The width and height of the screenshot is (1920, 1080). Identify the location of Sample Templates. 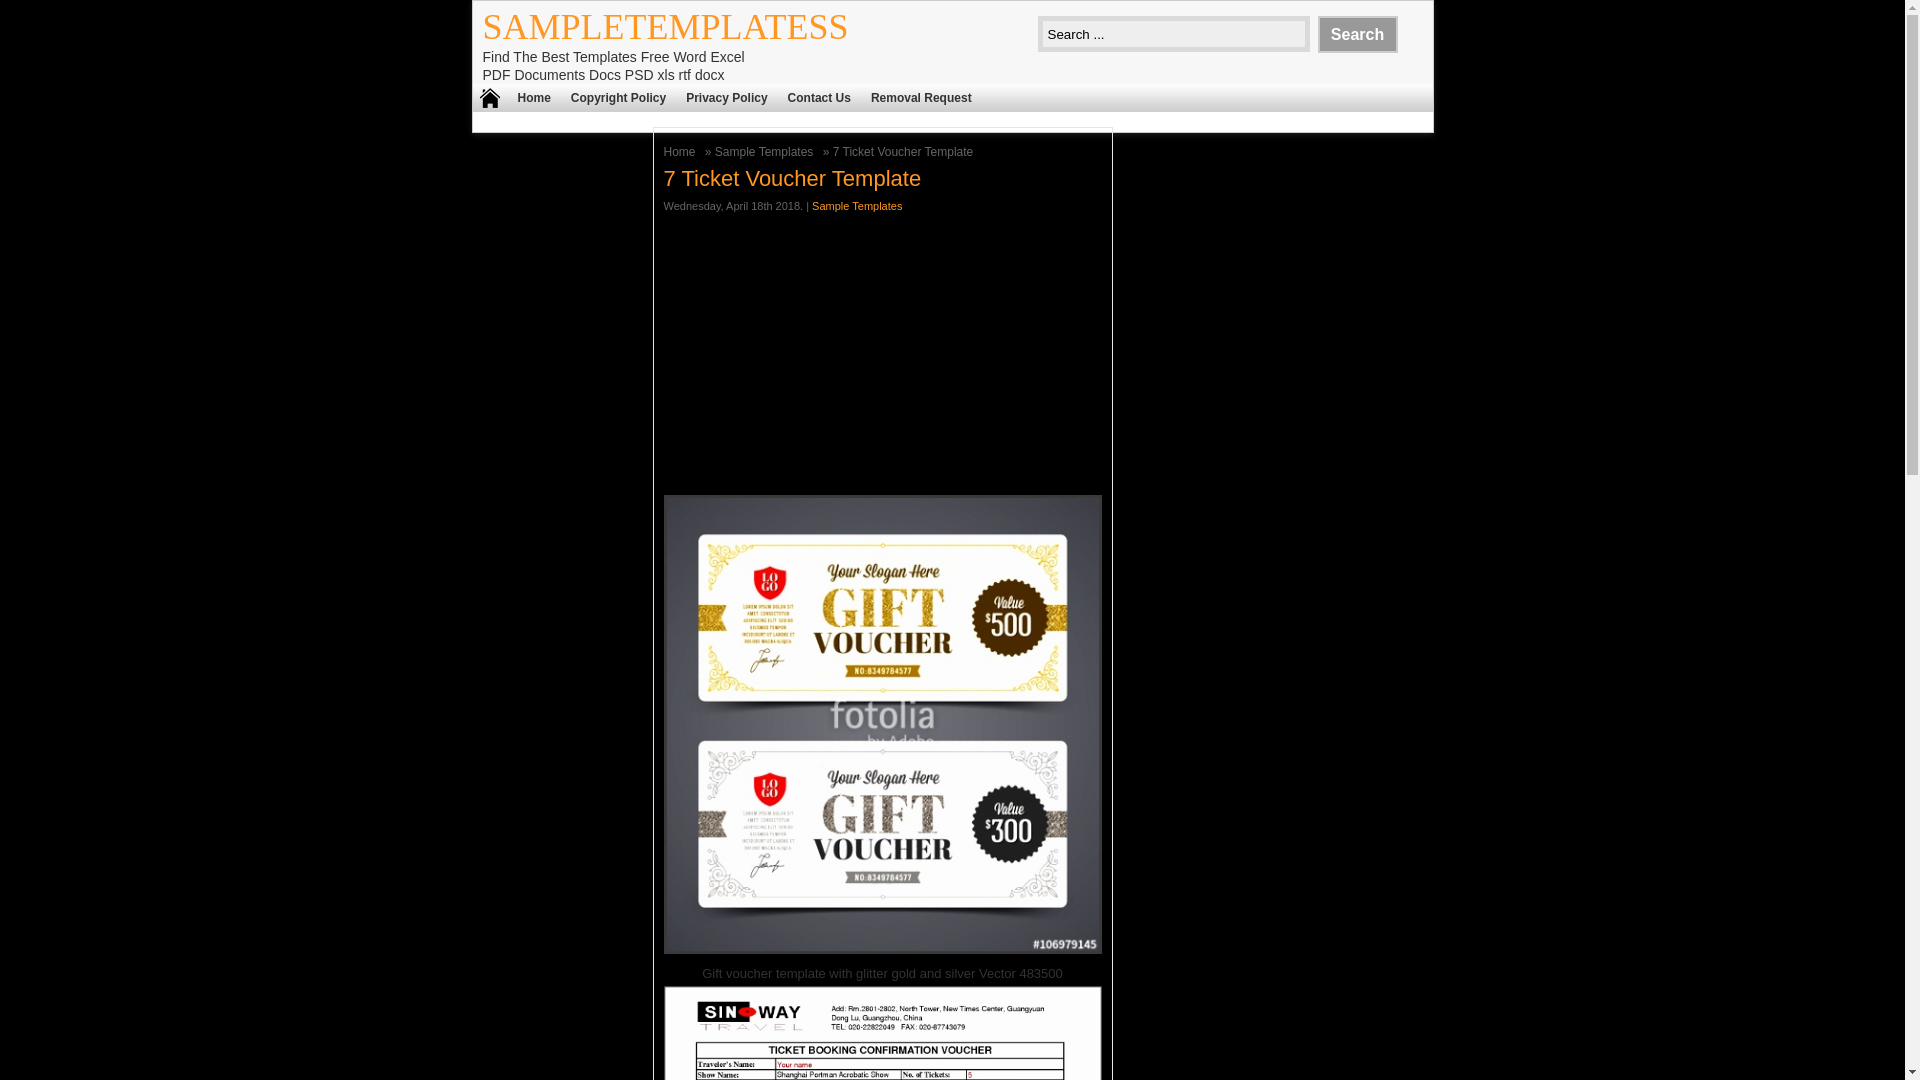
(857, 205).